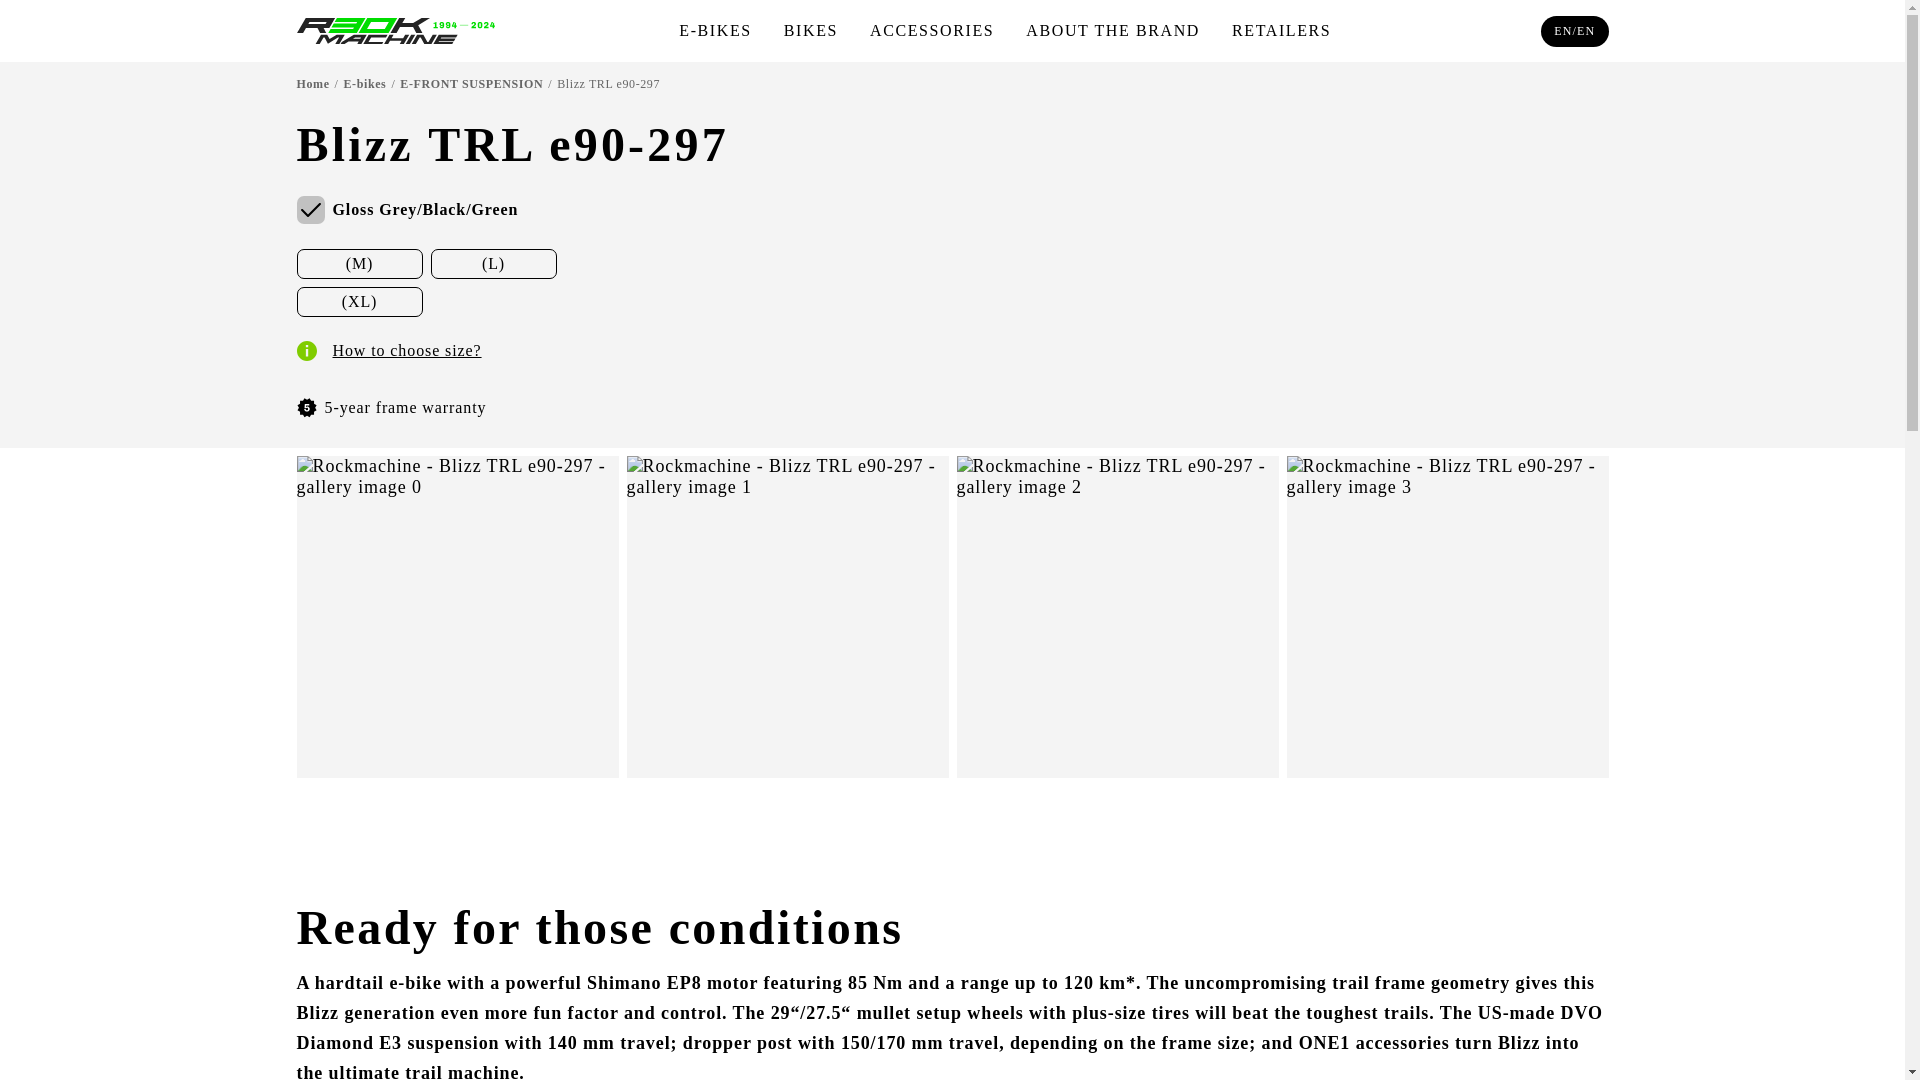 The image size is (1920, 1080). Describe the element at coordinates (390, 408) in the screenshot. I see `5-year frame warranty` at that location.